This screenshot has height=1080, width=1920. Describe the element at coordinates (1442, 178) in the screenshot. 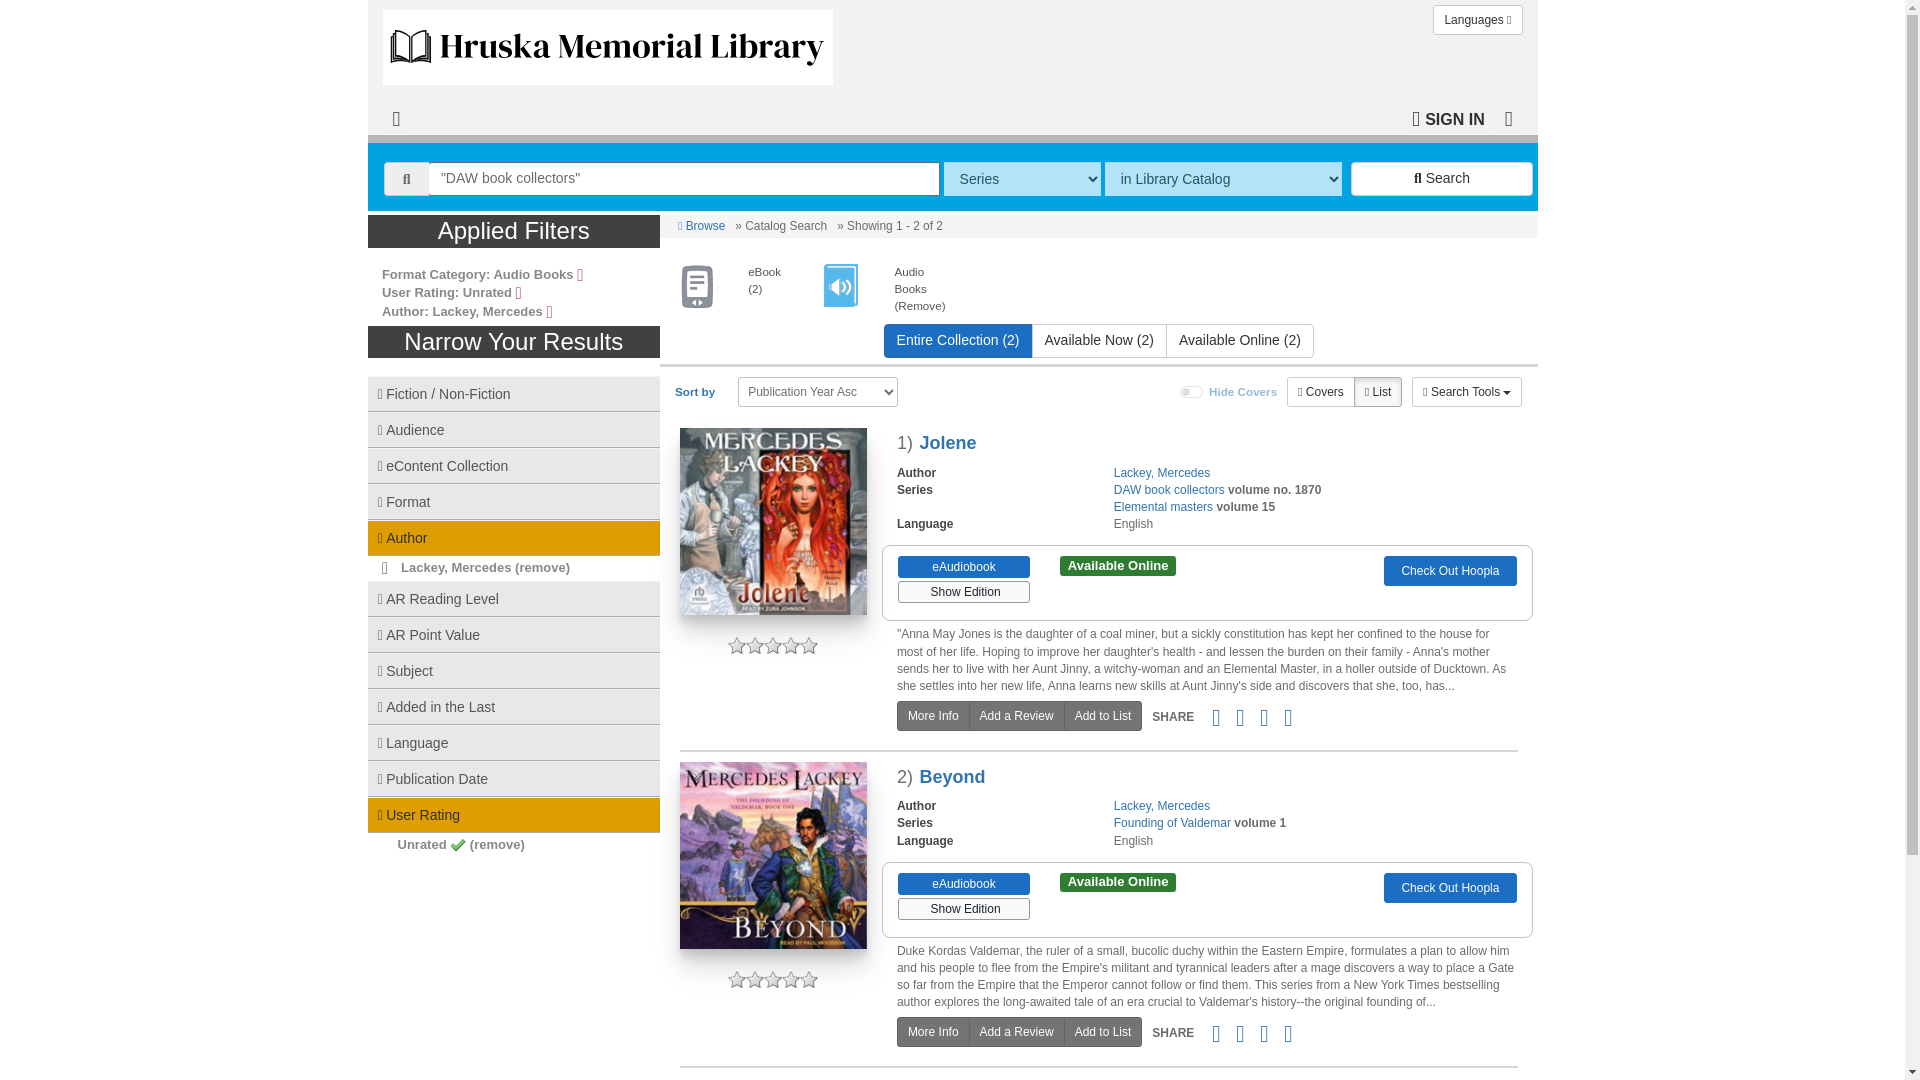

I see ` Search` at that location.